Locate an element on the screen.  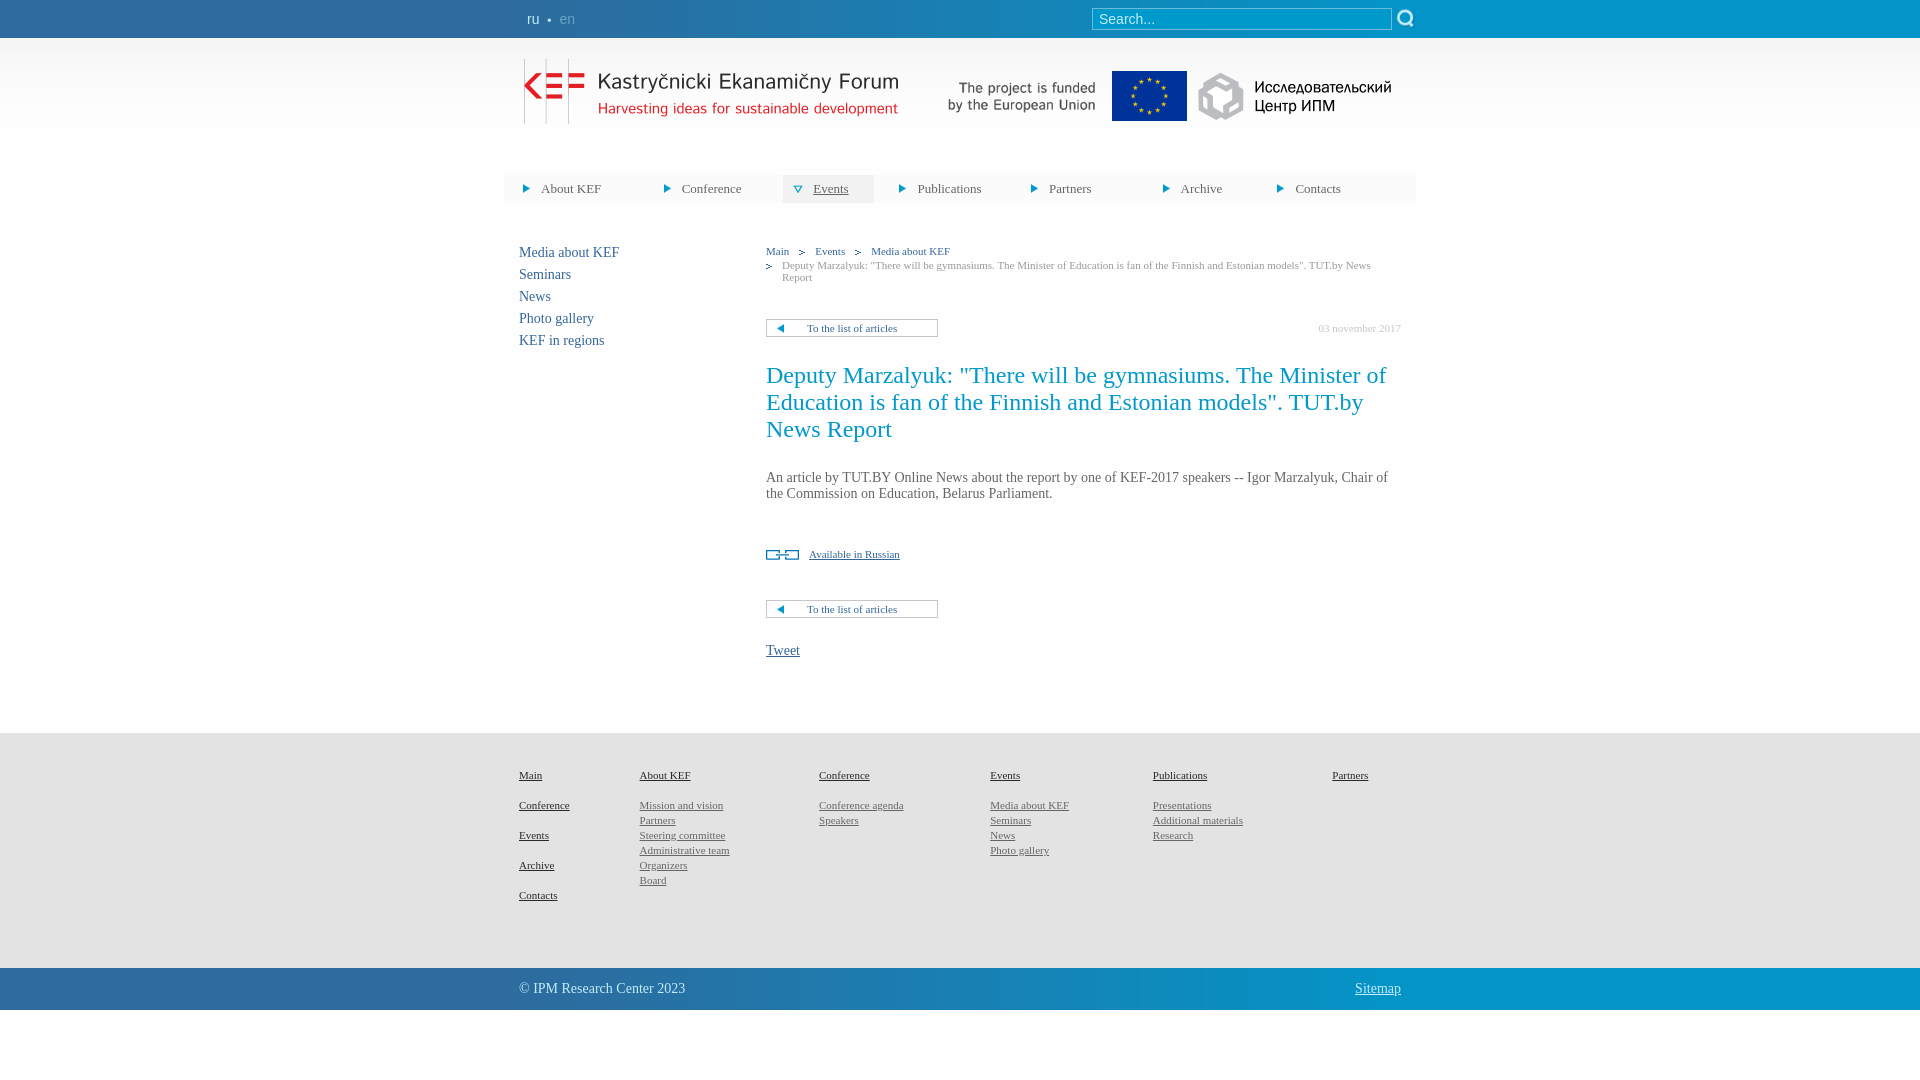
Media about KEF is located at coordinates (1030, 805).